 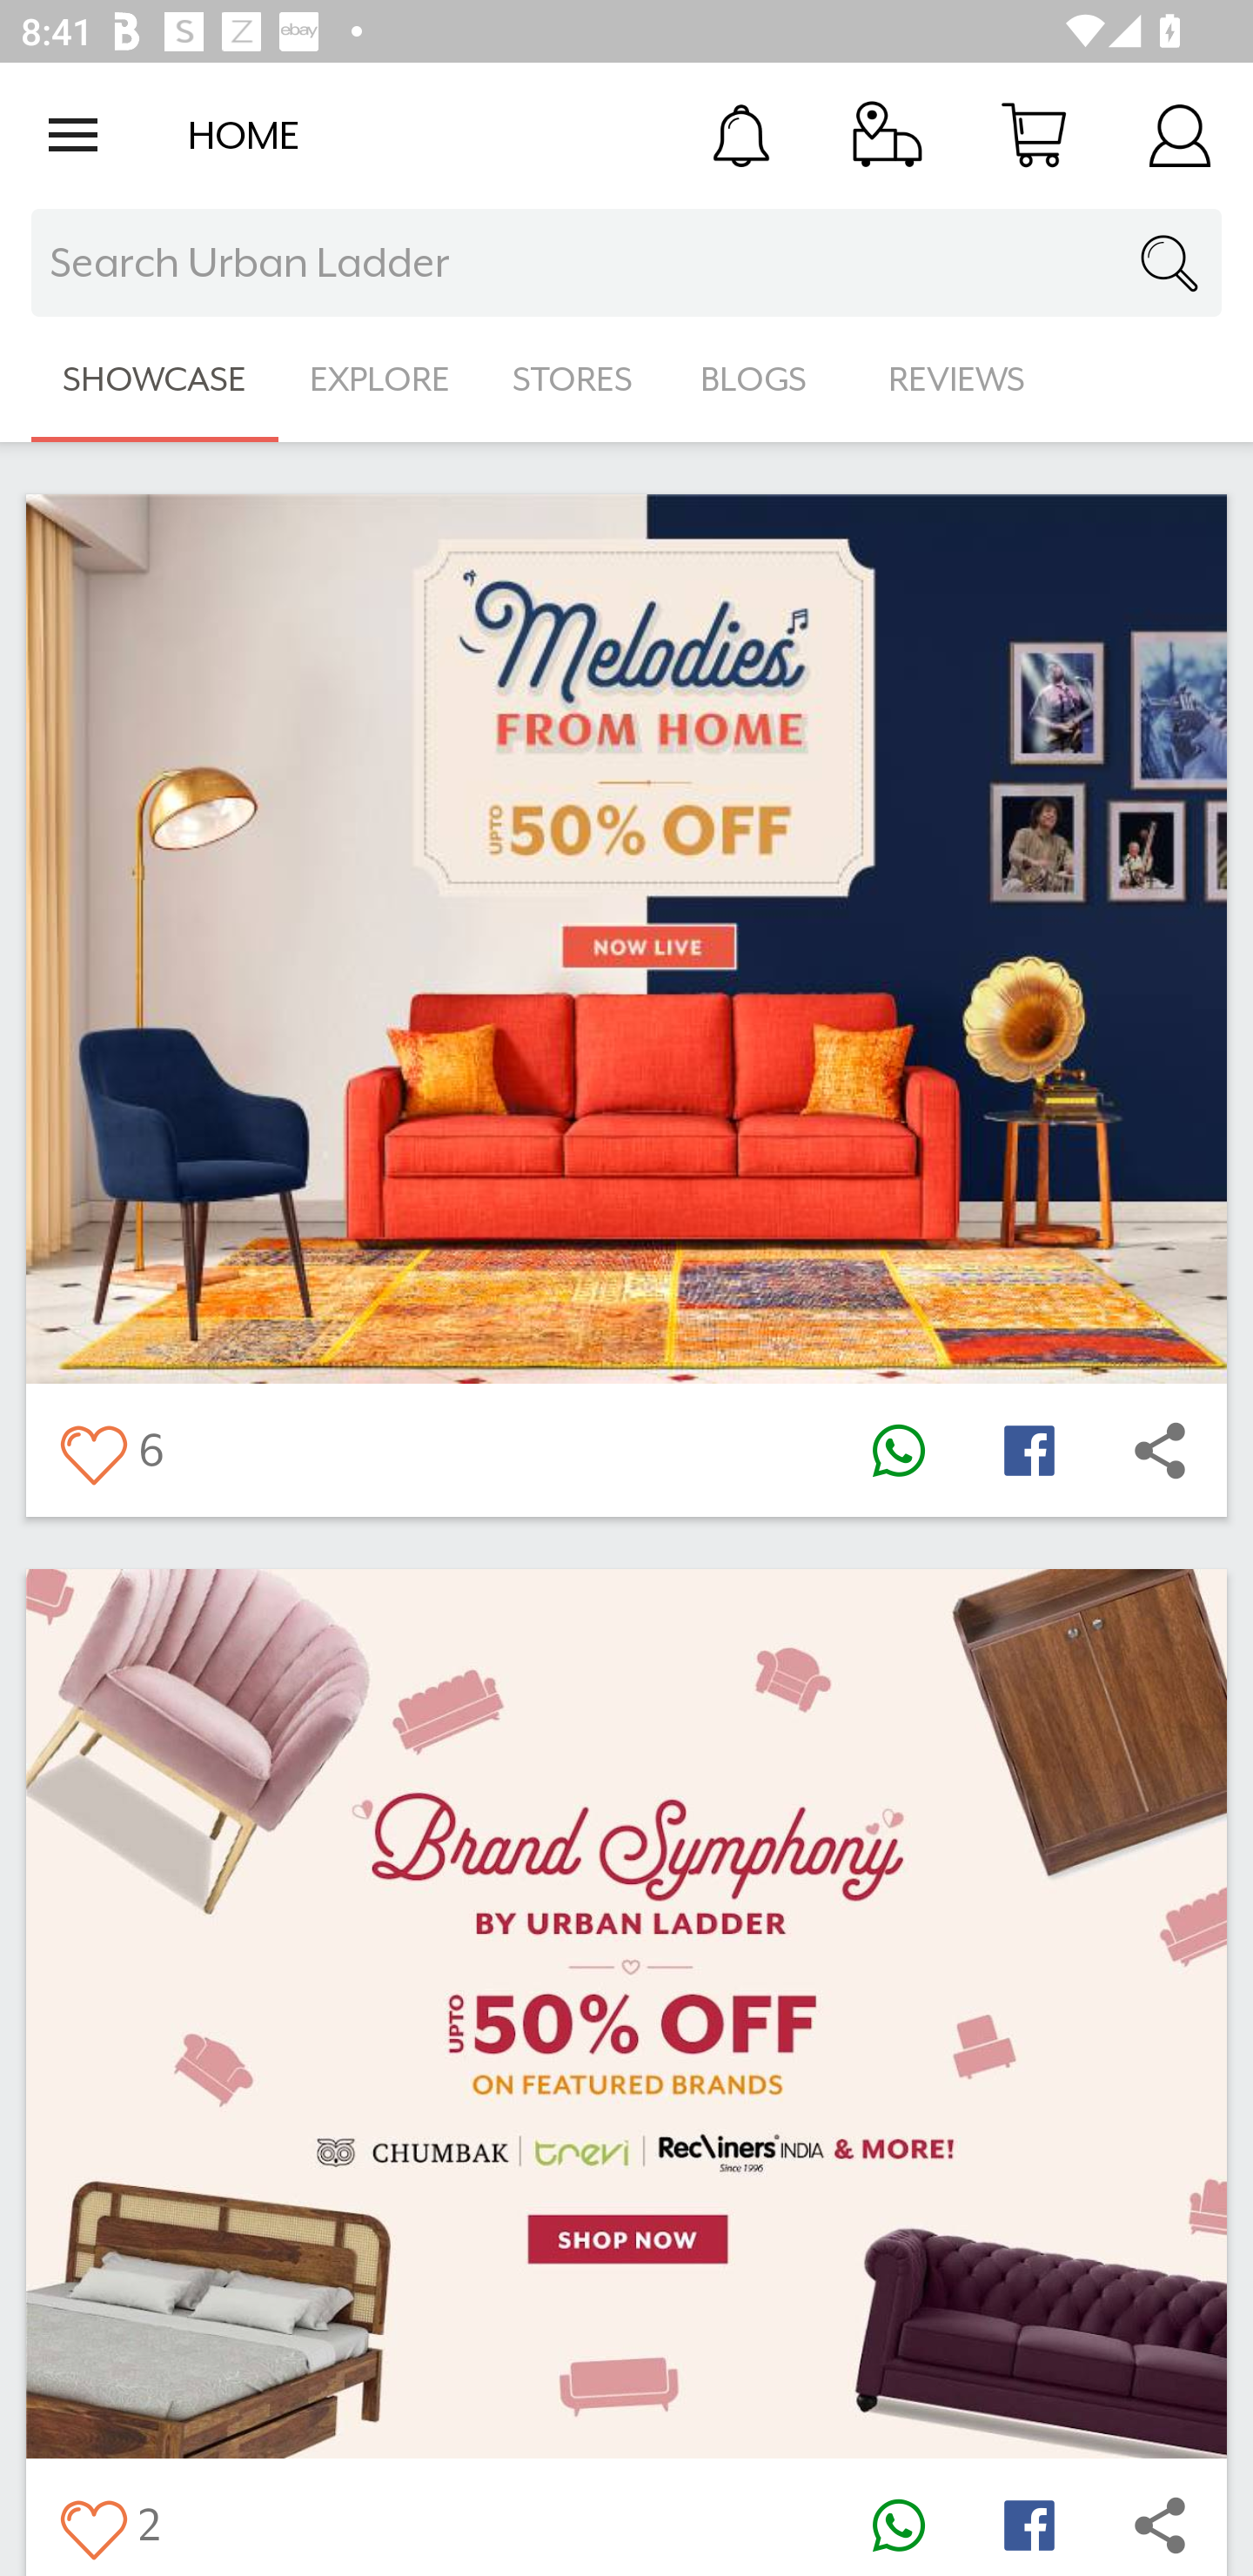 What do you see at coordinates (155, 379) in the screenshot?
I see `SHOWCASE` at bounding box center [155, 379].